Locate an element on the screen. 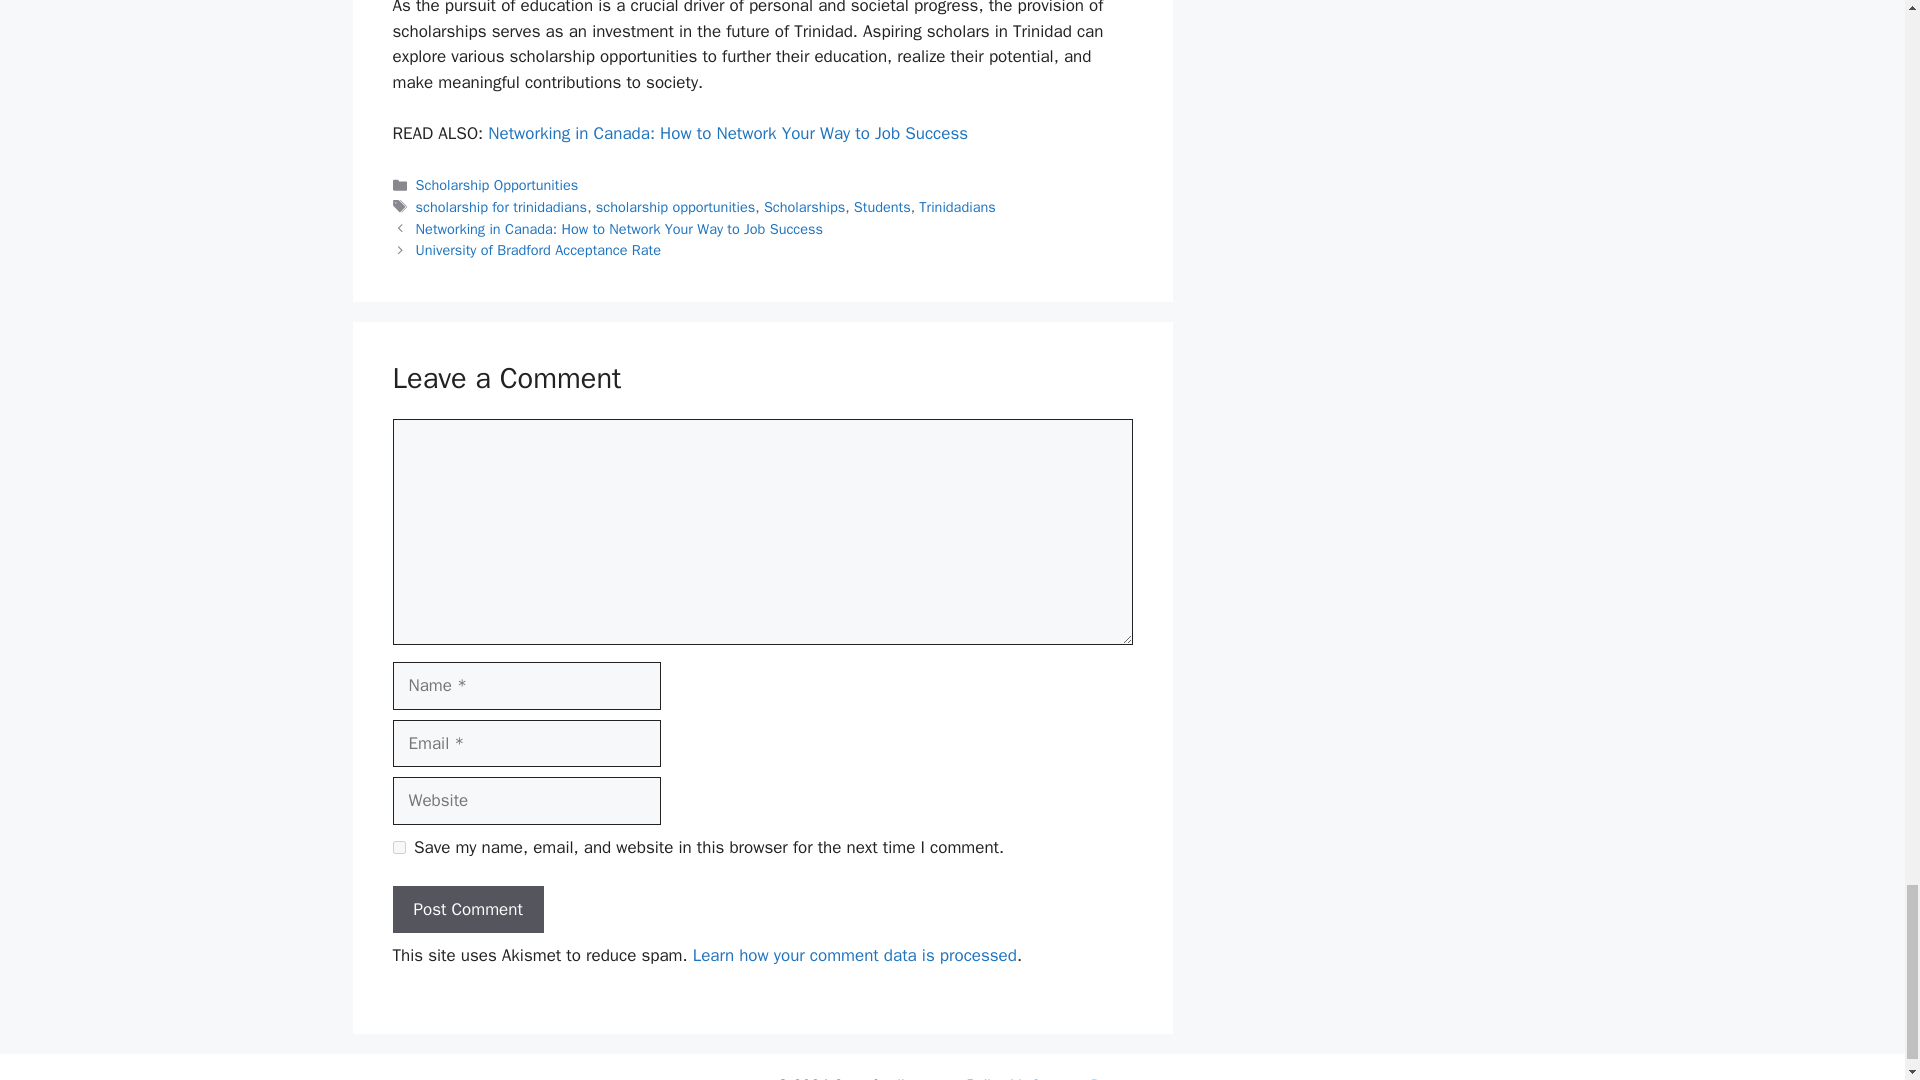  Scholarships is located at coordinates (804, 206).